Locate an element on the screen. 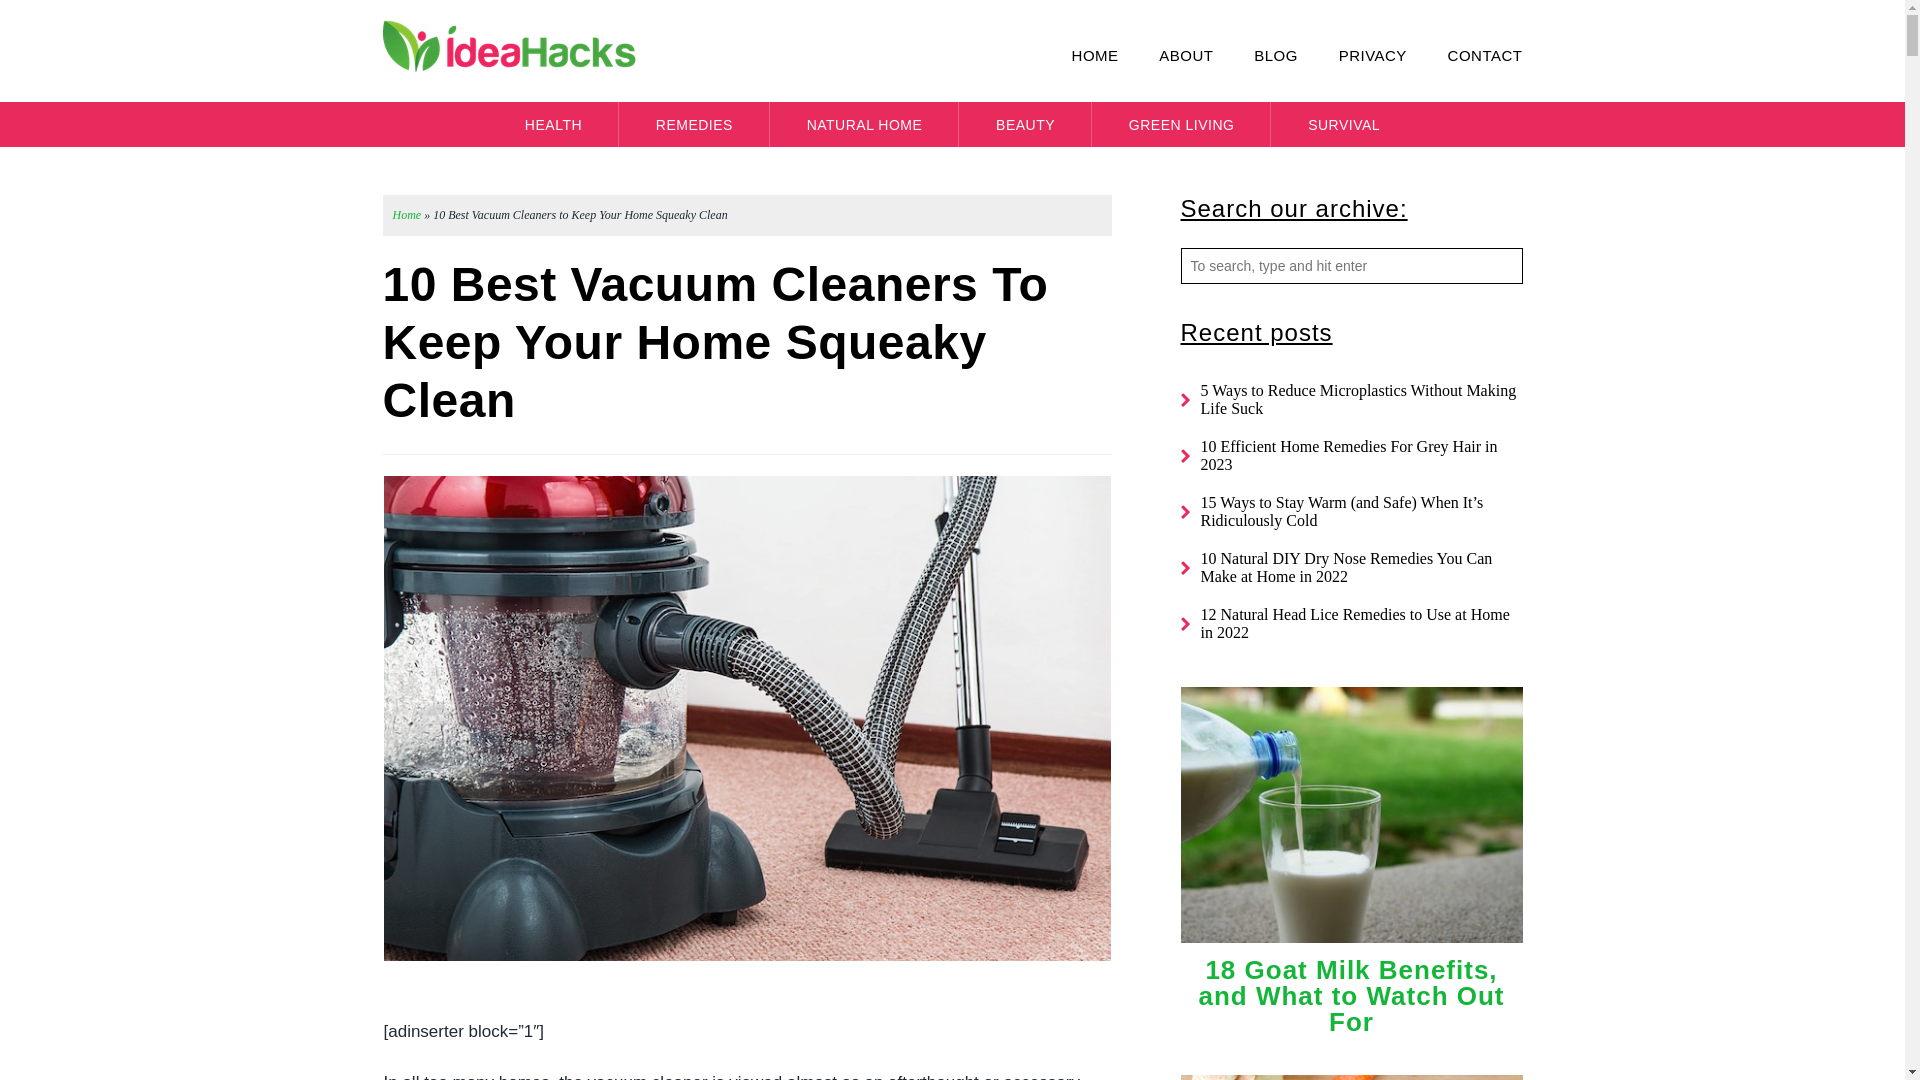 This screenshot has width=1920, height=1080. CONTACT is located at coordinates (1466, 55).